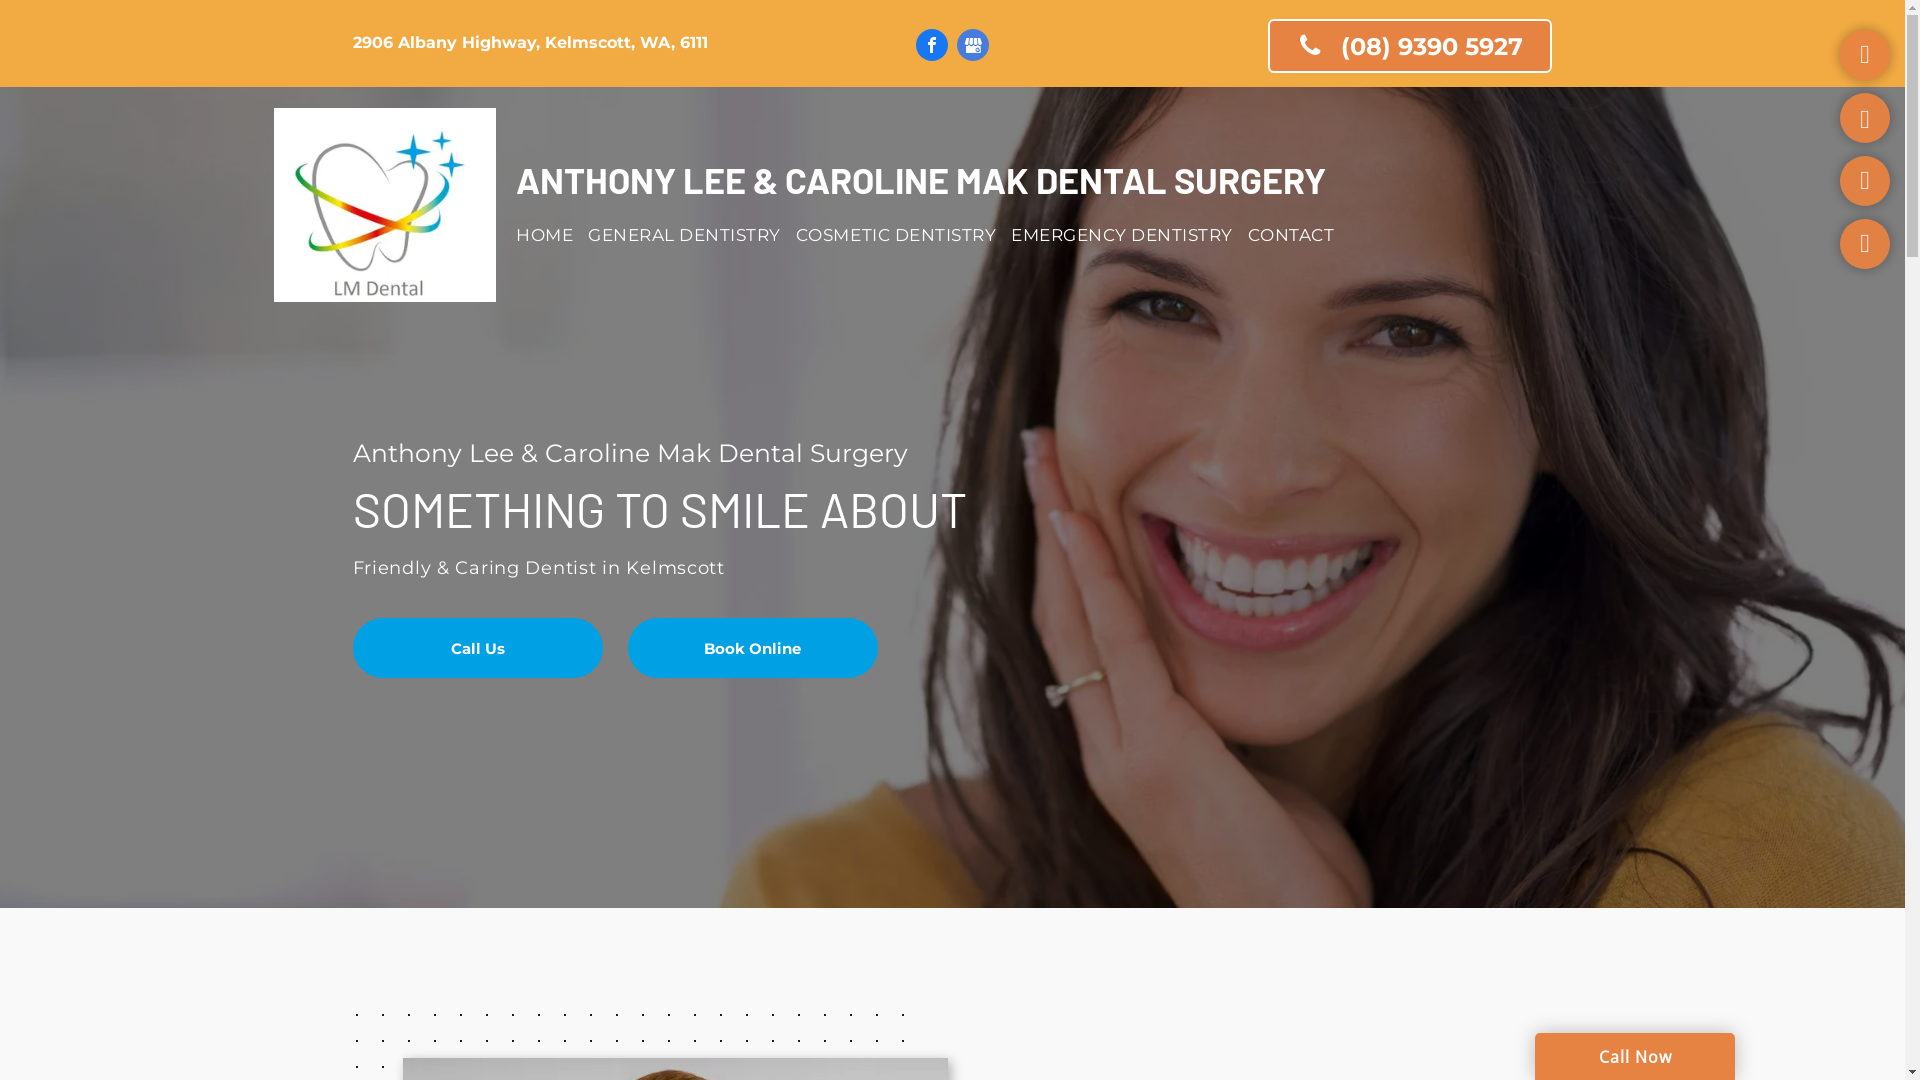 The width and height of the screenshot is (1920, 1080). What do you see at coordinates (1130, 235) in the screenshot?
I see `EMERGENCY DENTISTRY` at bounding box center [1130, 235].